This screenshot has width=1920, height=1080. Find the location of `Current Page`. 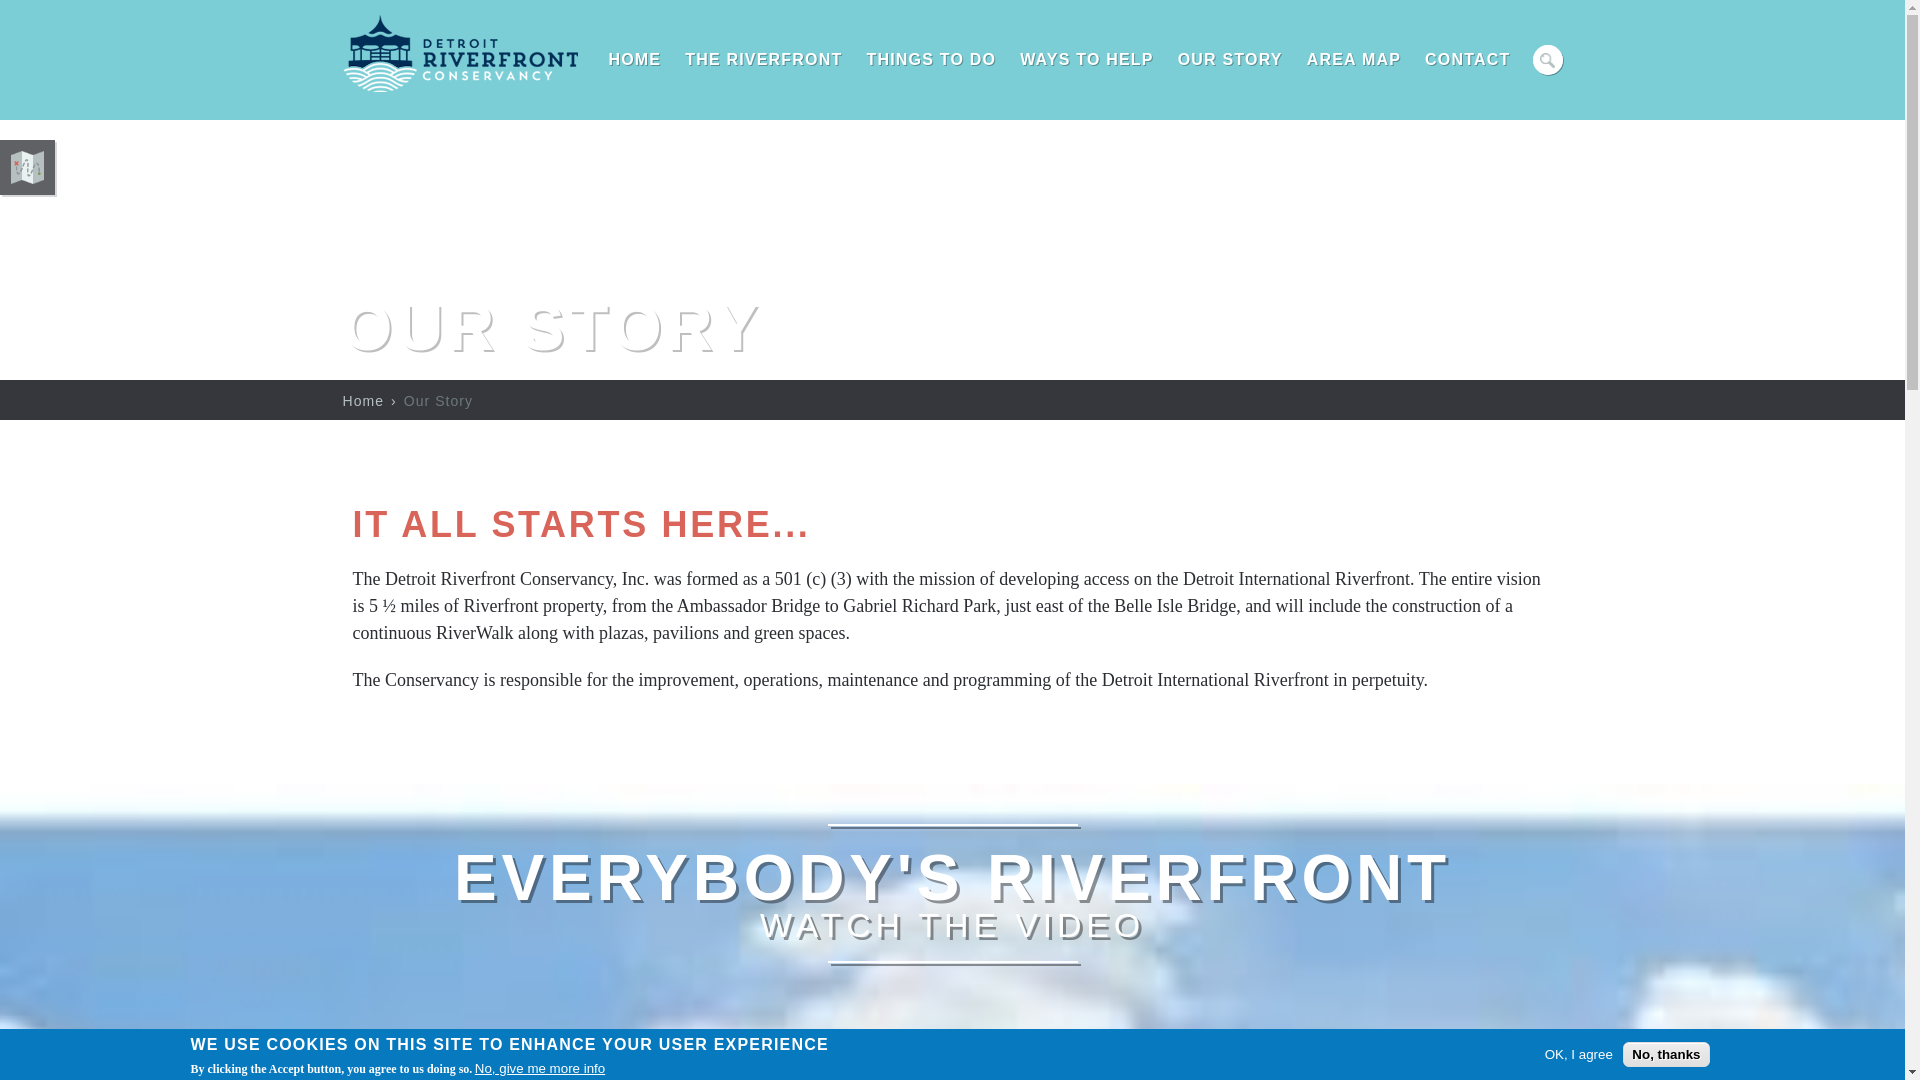

Current Page is located at coordinates (438, 401).